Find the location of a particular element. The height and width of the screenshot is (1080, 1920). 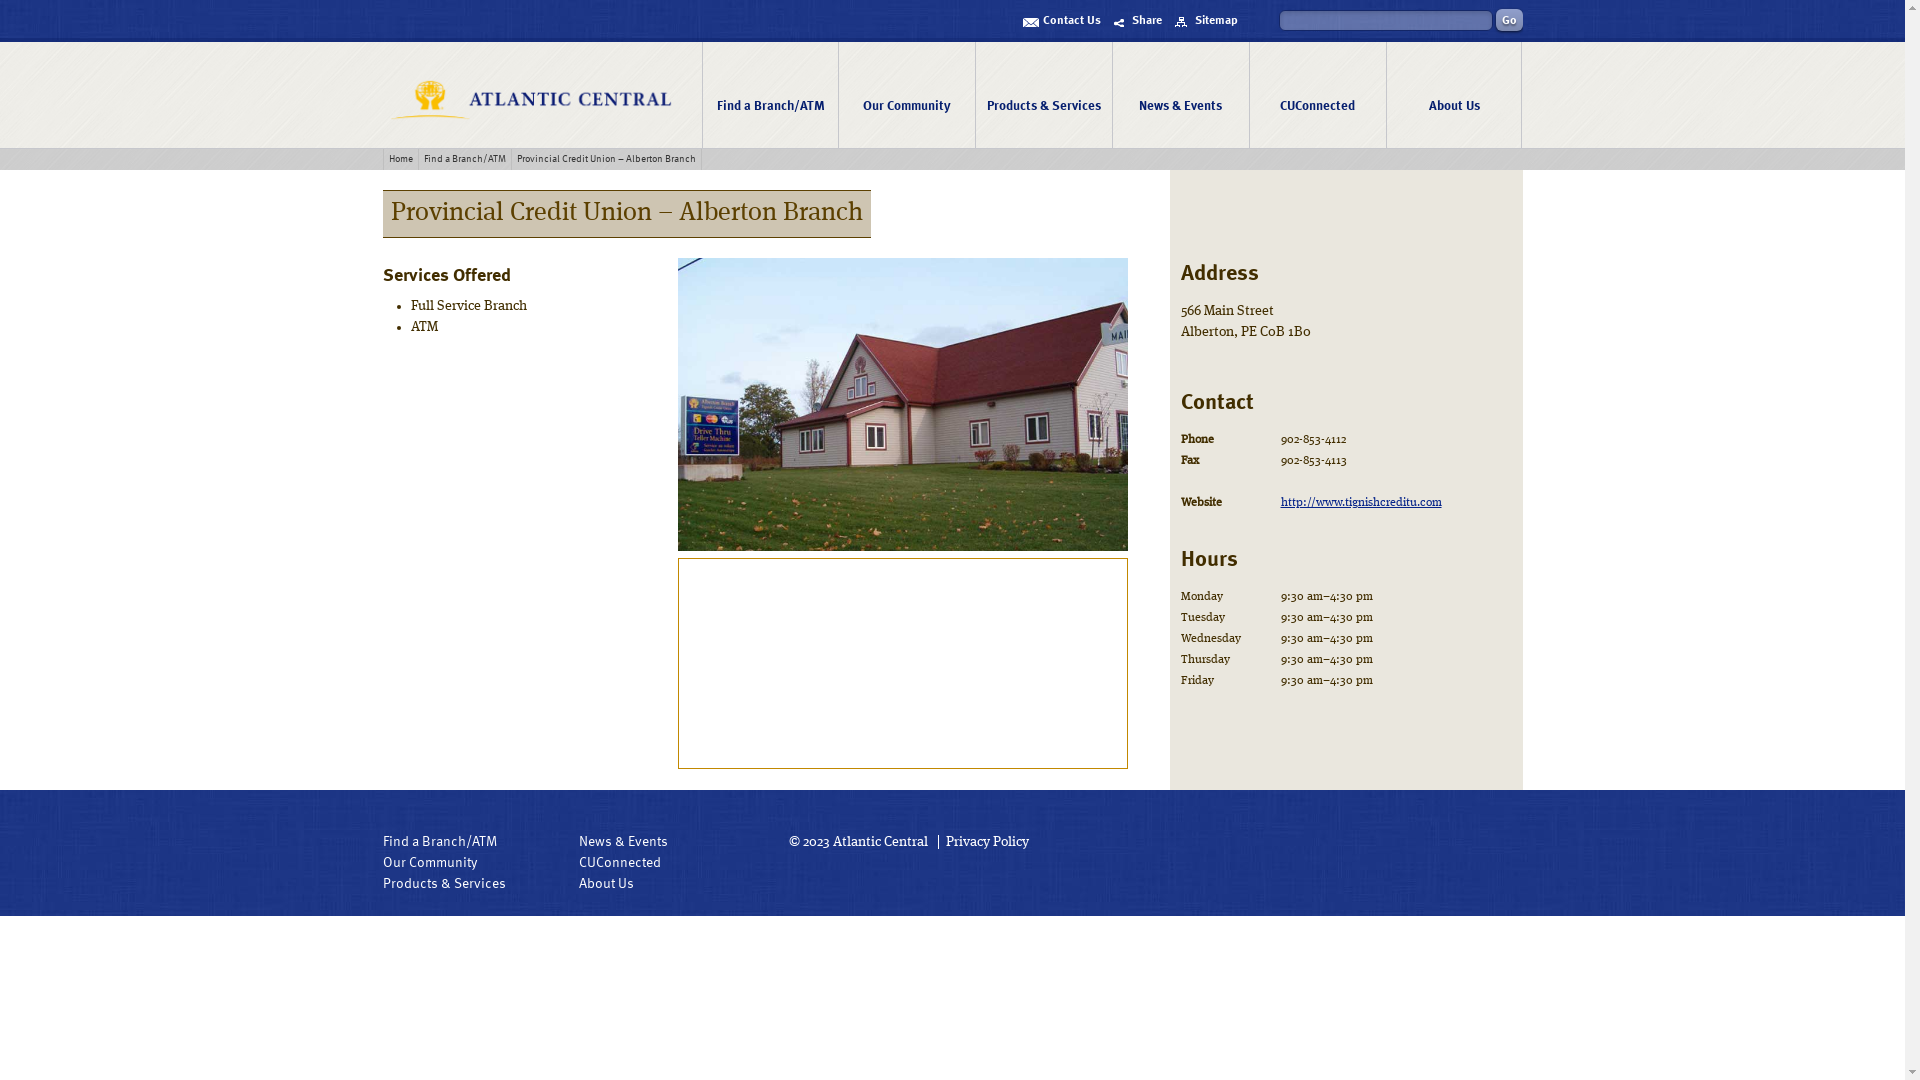

CUConnected is located at coordinates (1318, 95).